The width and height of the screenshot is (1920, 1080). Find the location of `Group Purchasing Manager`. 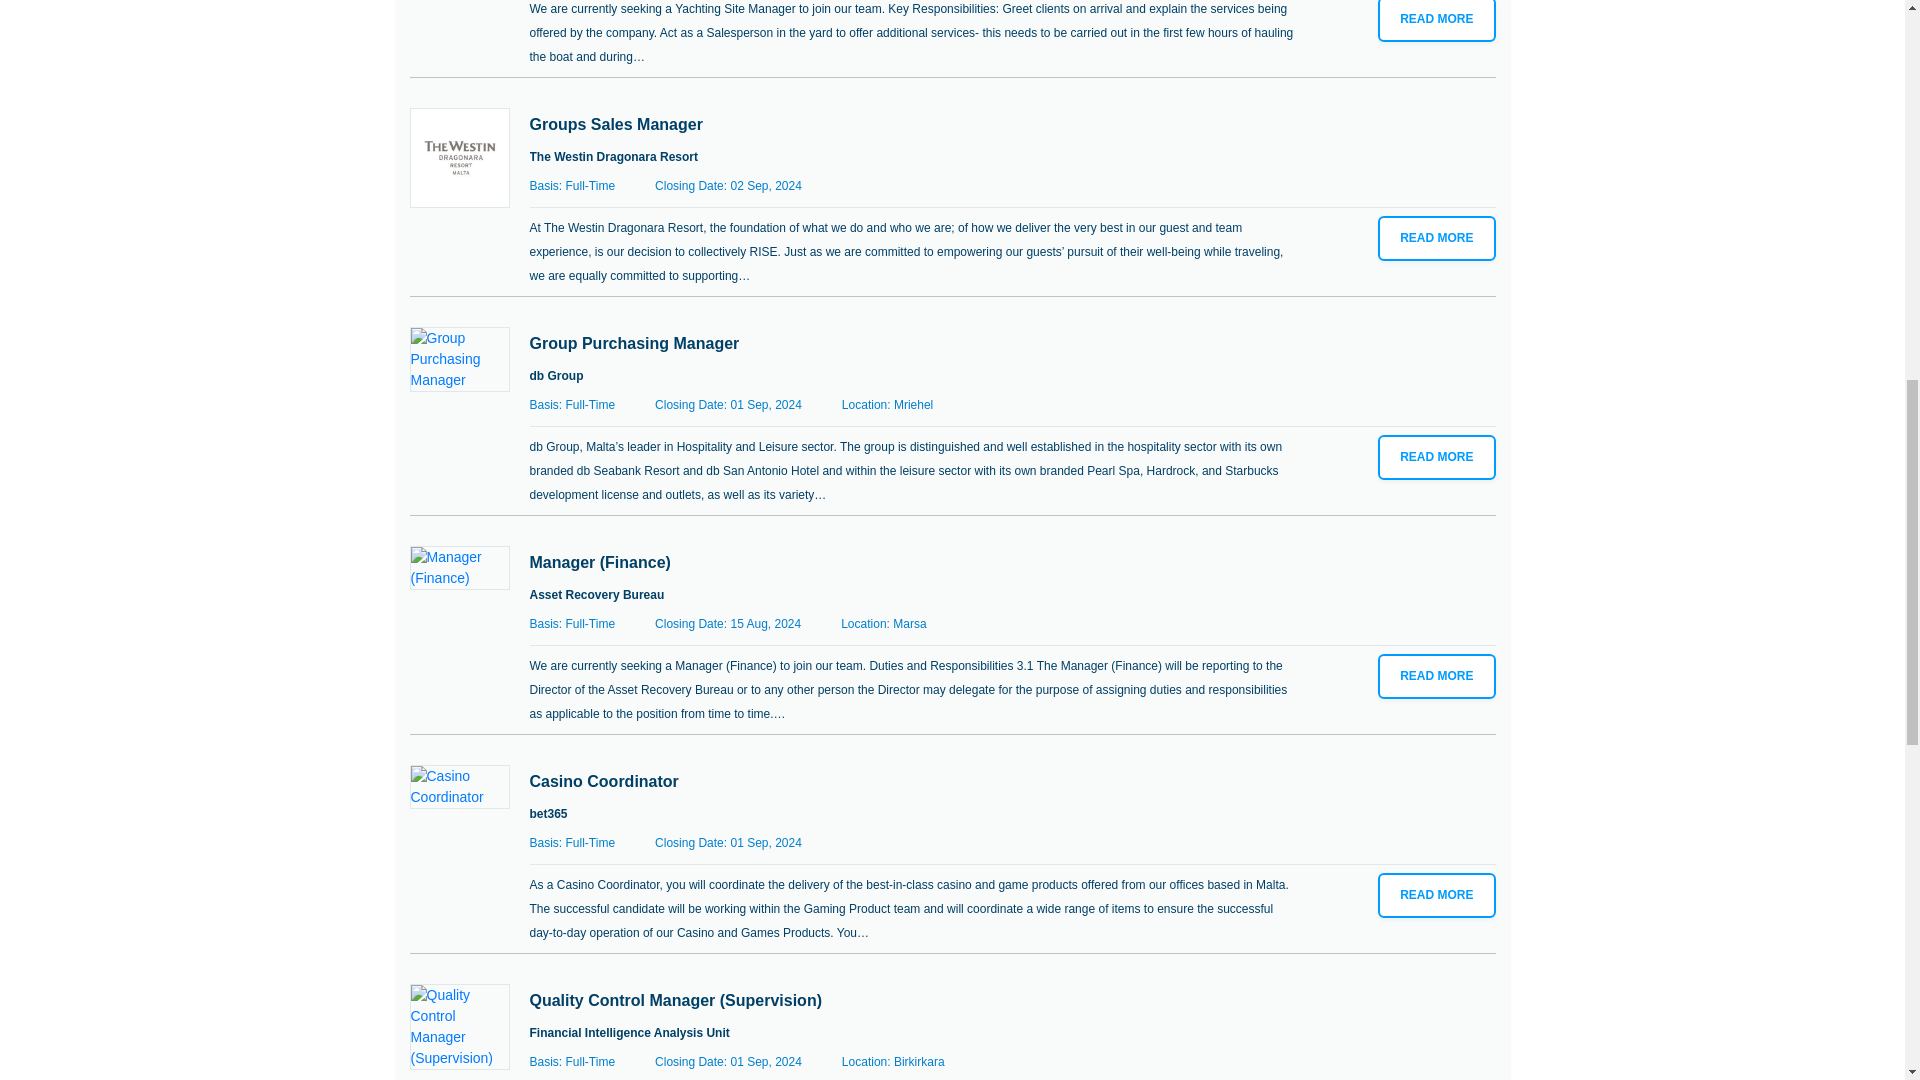

Group Purchasing Manager is located at coordinates (634, 342).